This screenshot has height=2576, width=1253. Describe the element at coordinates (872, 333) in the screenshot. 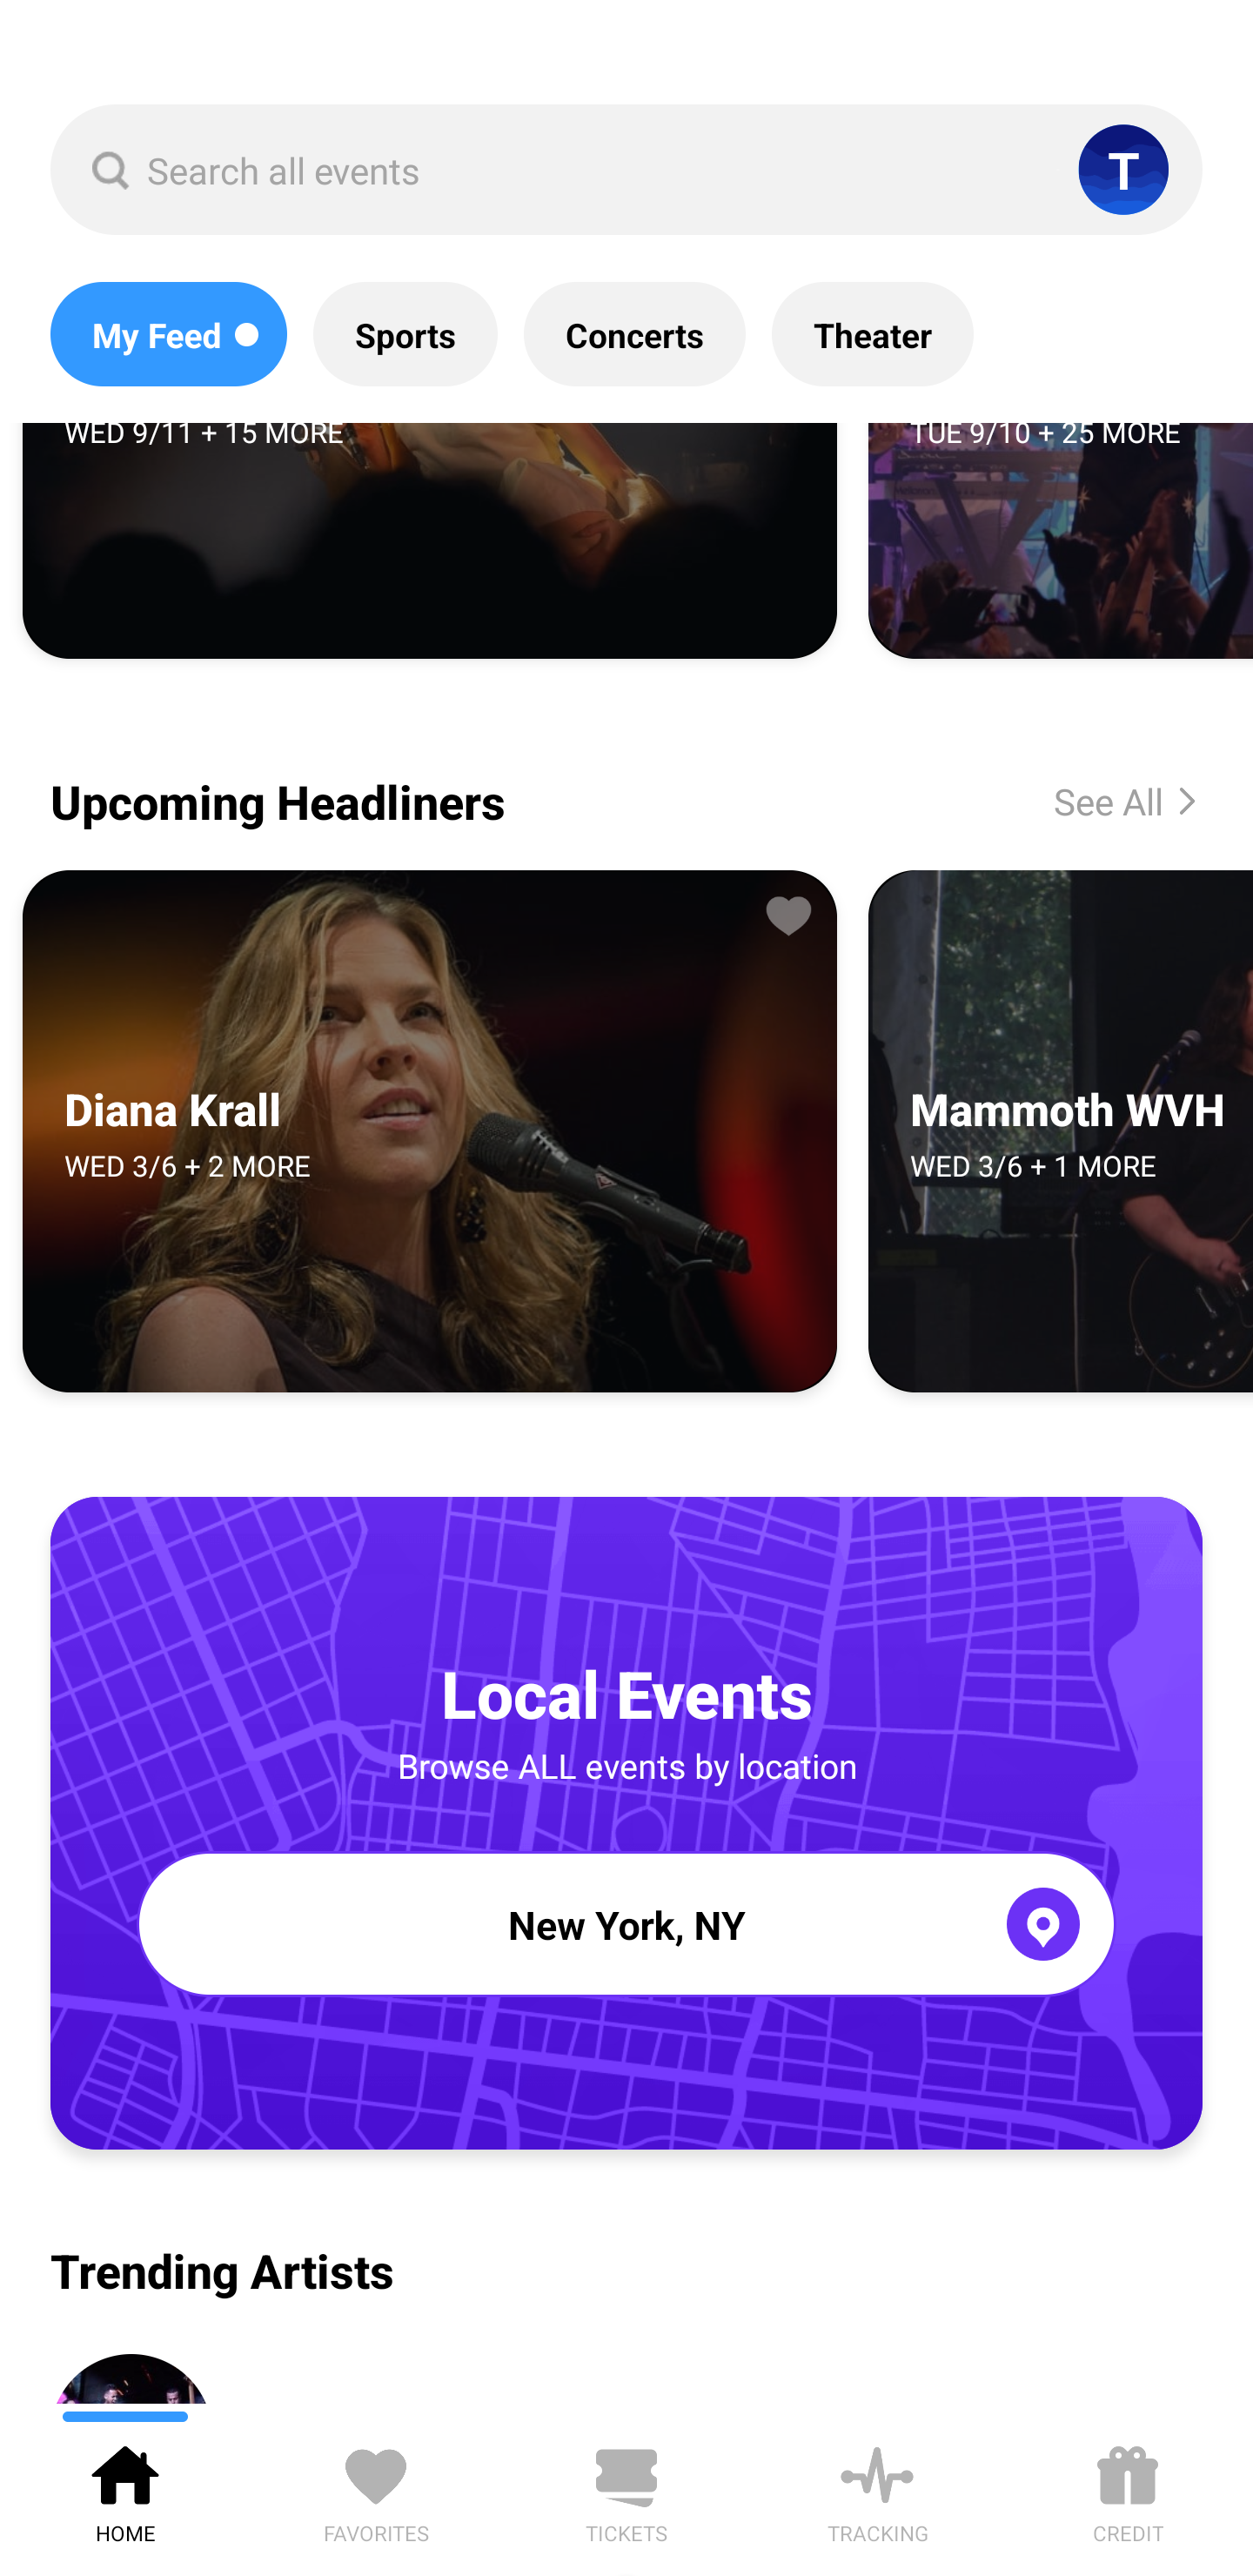

I see `Theater` at that location.